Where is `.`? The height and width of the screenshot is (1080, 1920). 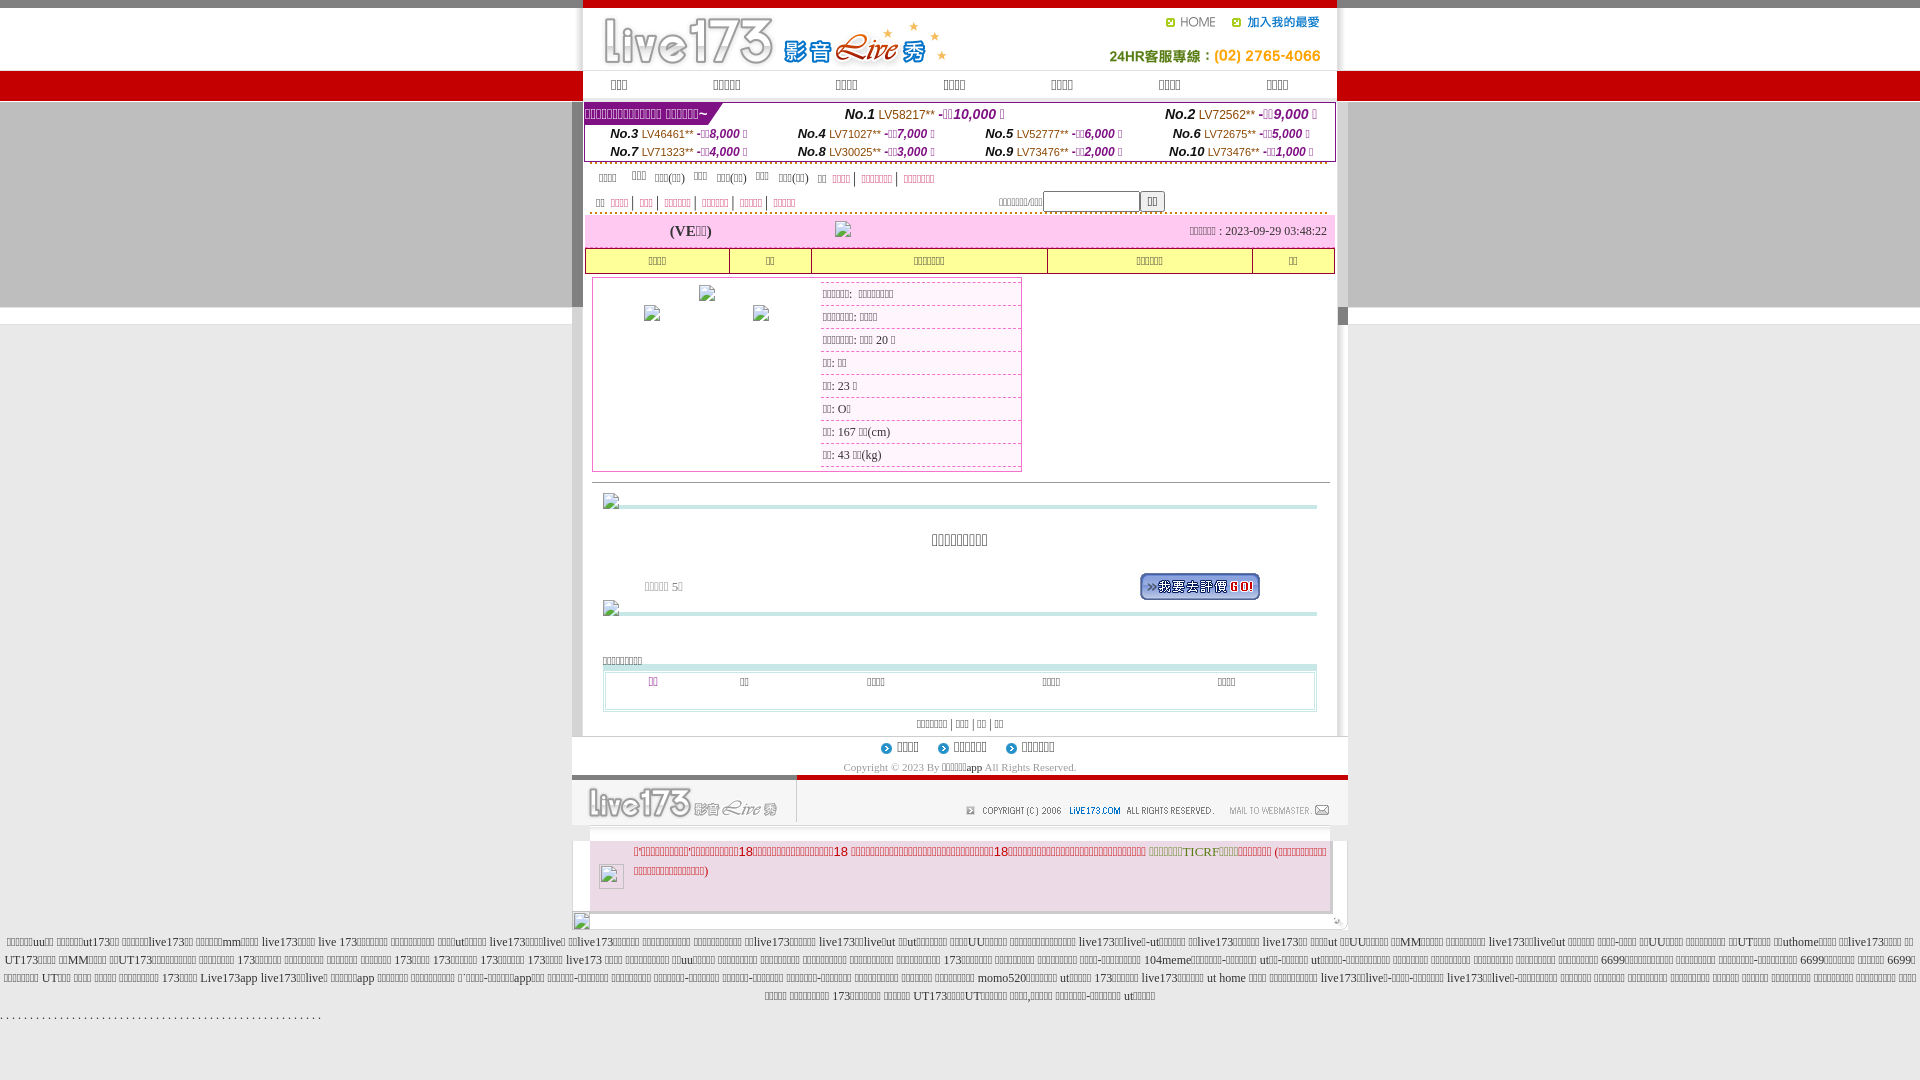
. is located at coordinates (121, 1015).